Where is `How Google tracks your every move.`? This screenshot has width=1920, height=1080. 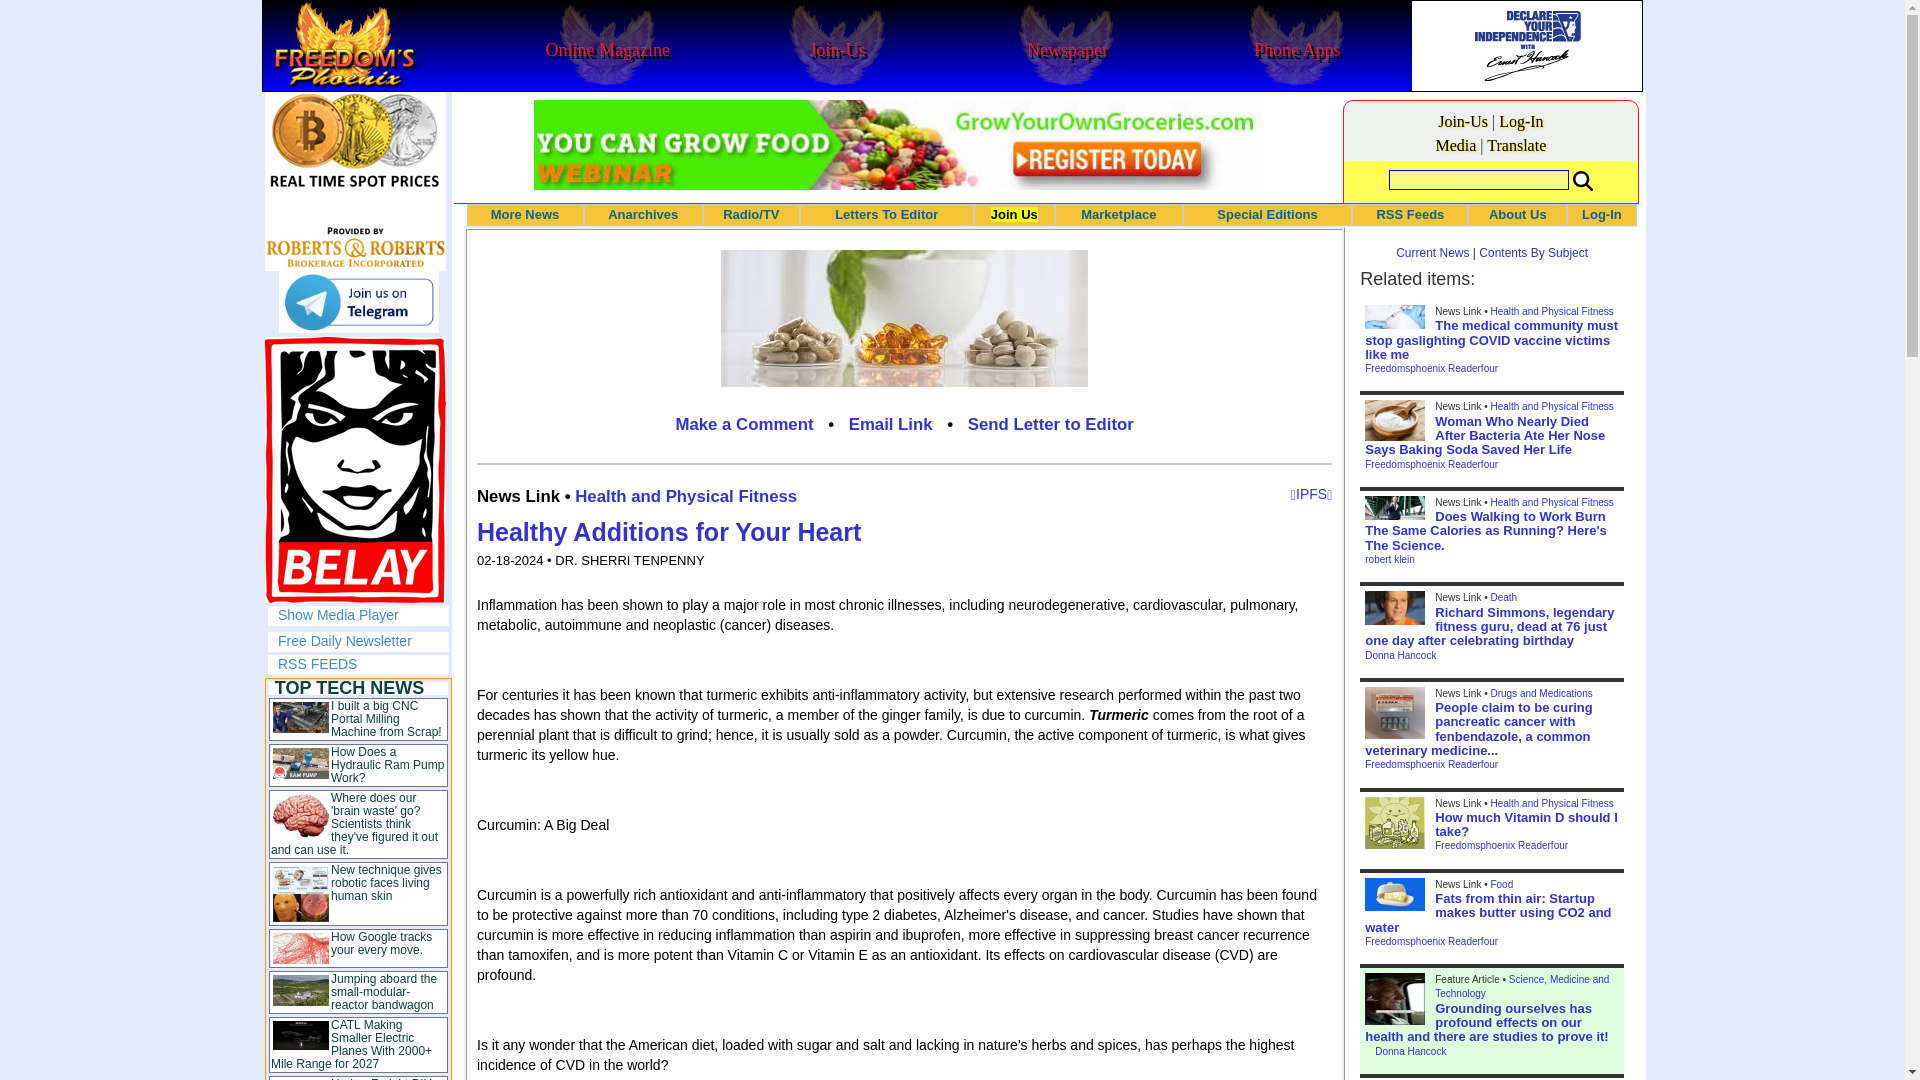 How Google tracks your every move. is located at coordinates (381, 942).